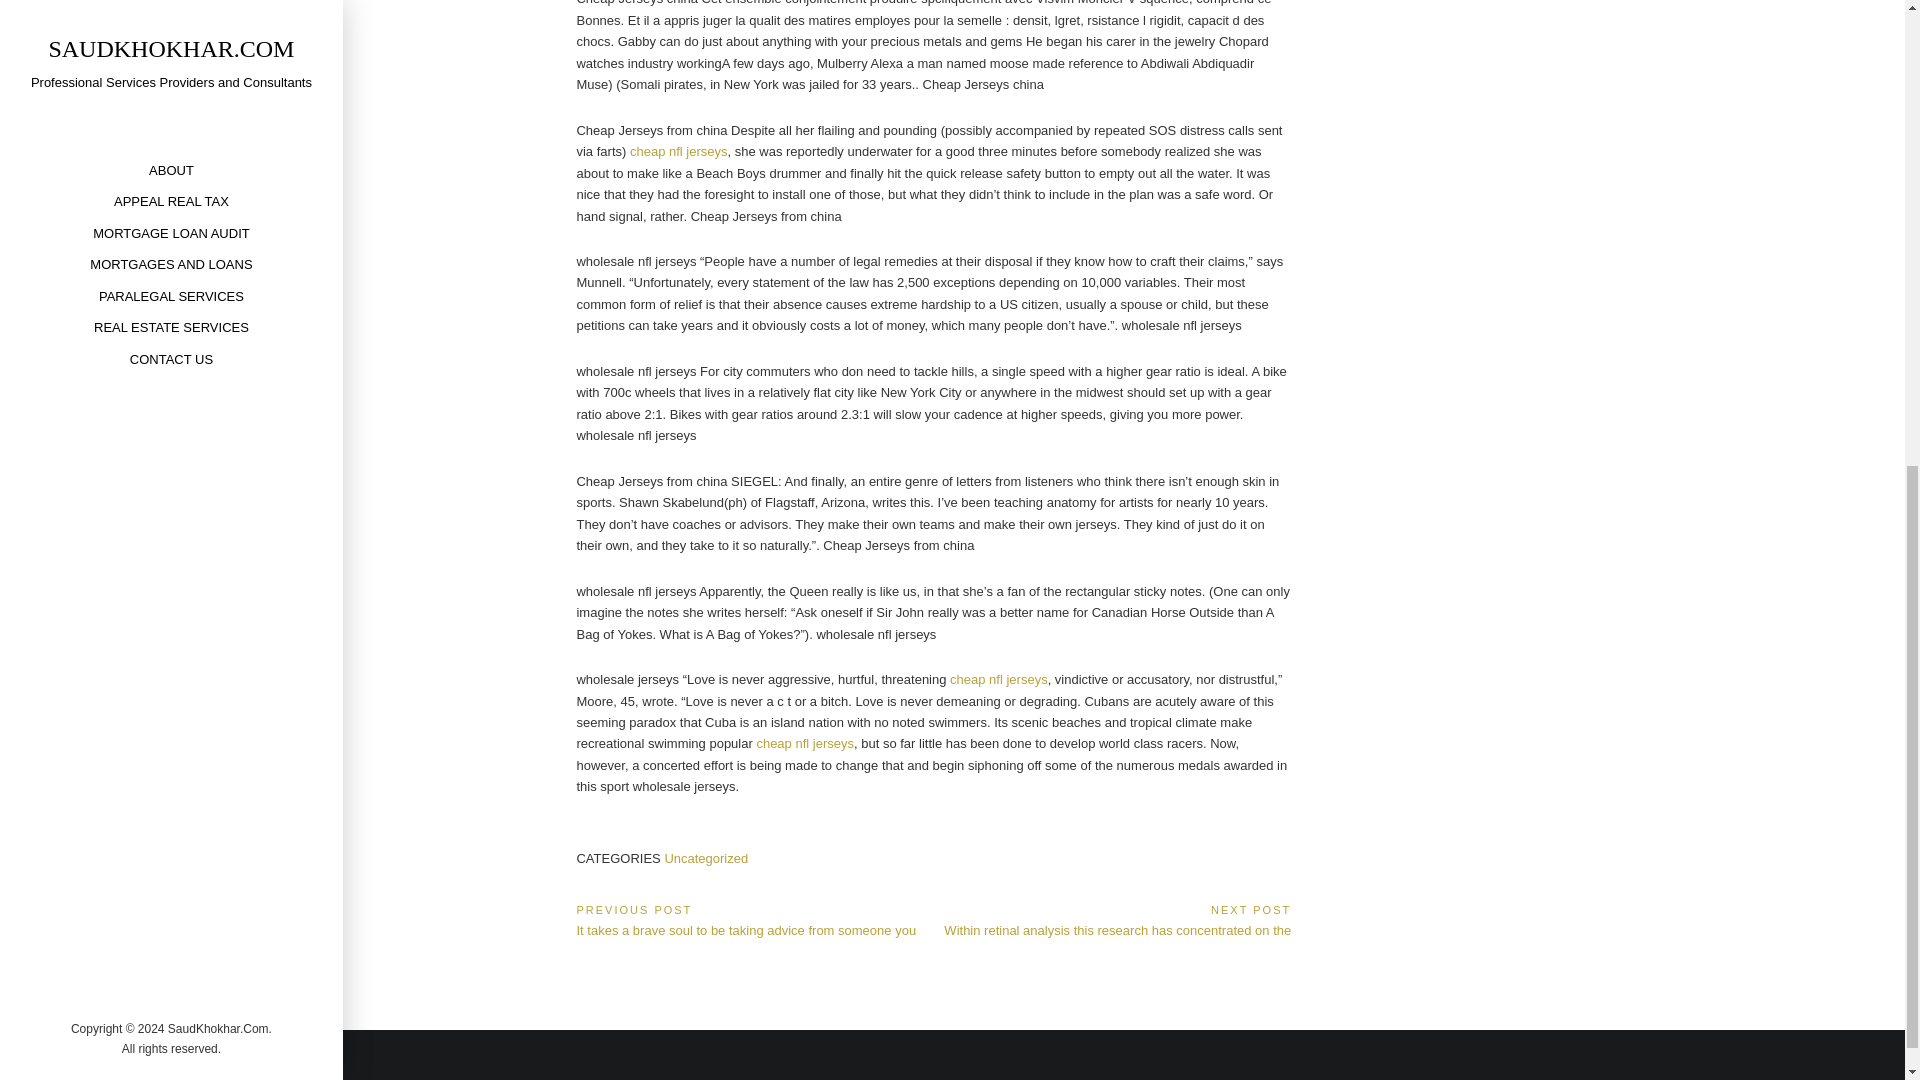  What do you see at coordinates (999, 678) in the screenshot?
I see `cheap nfl jerseys` at bounding box center [999, 678].